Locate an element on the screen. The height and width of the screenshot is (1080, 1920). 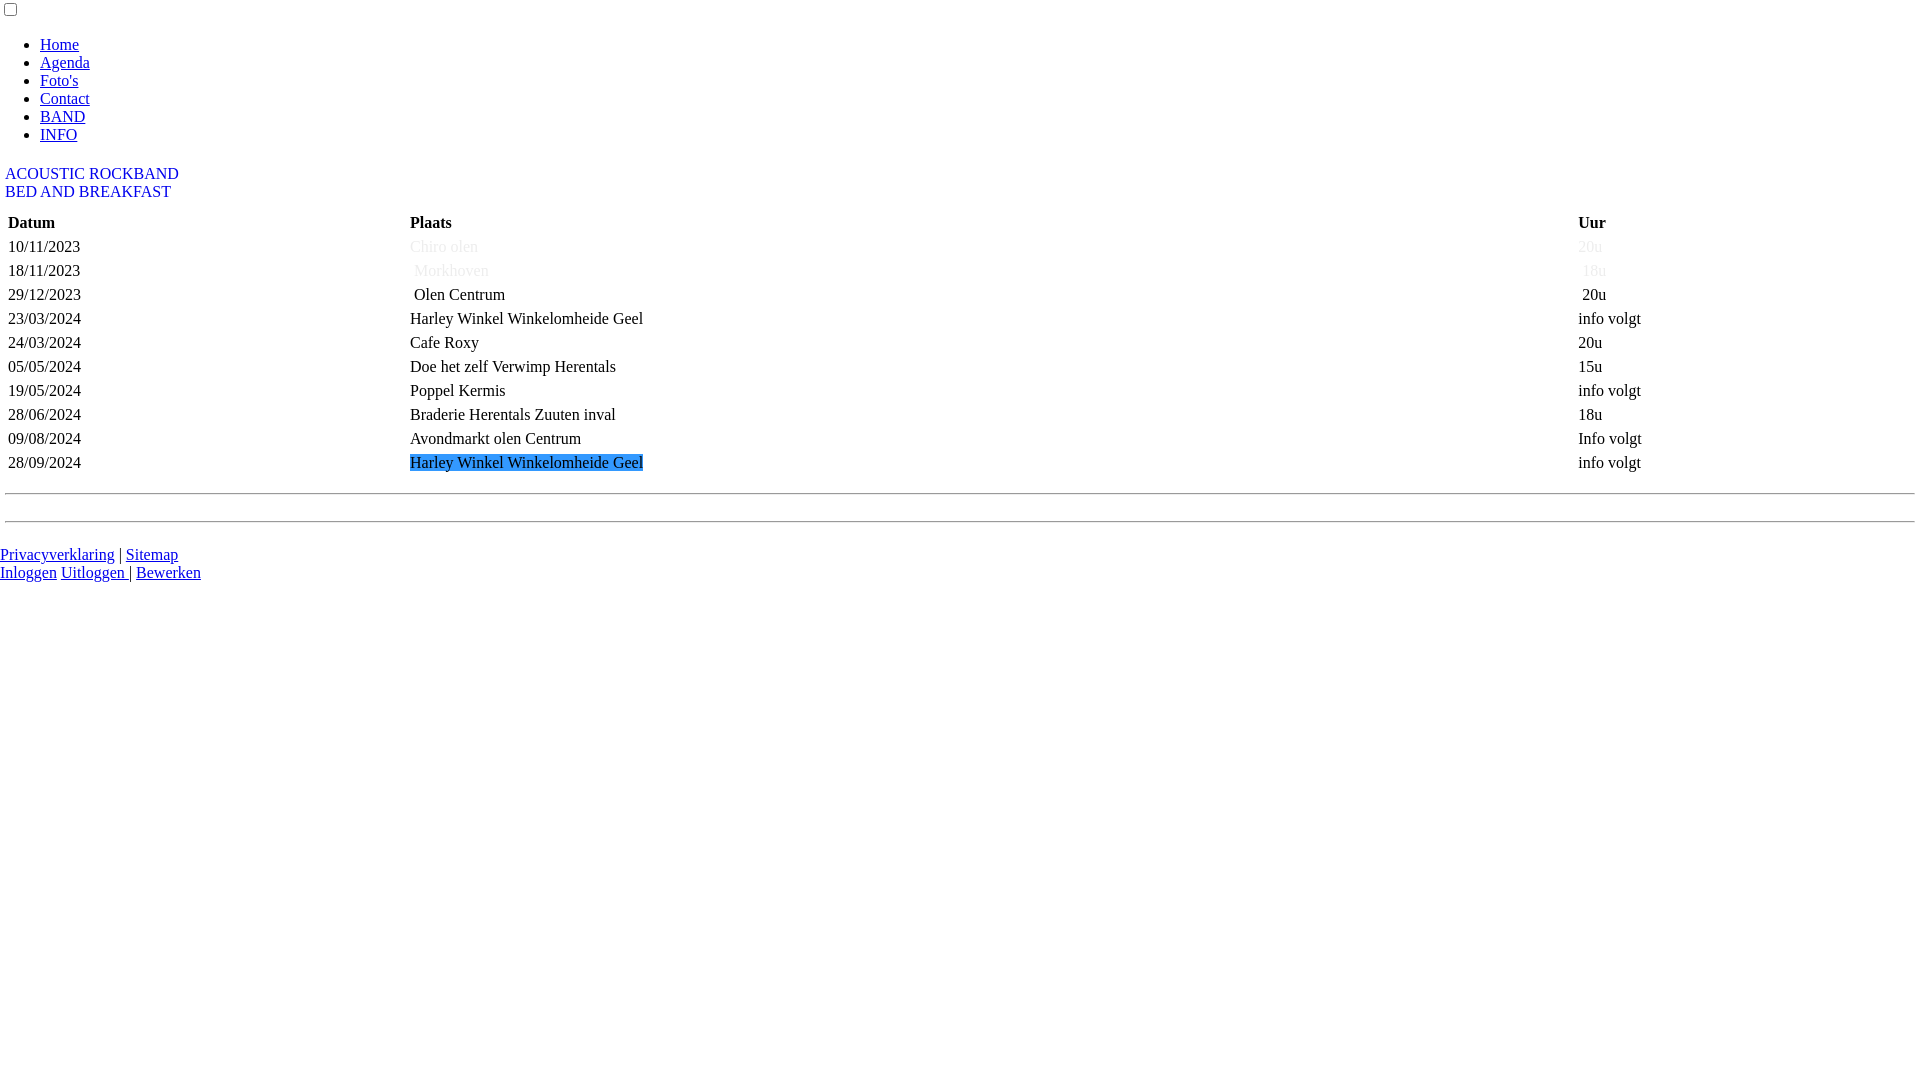
BAND is located at coordinates (62, 116).